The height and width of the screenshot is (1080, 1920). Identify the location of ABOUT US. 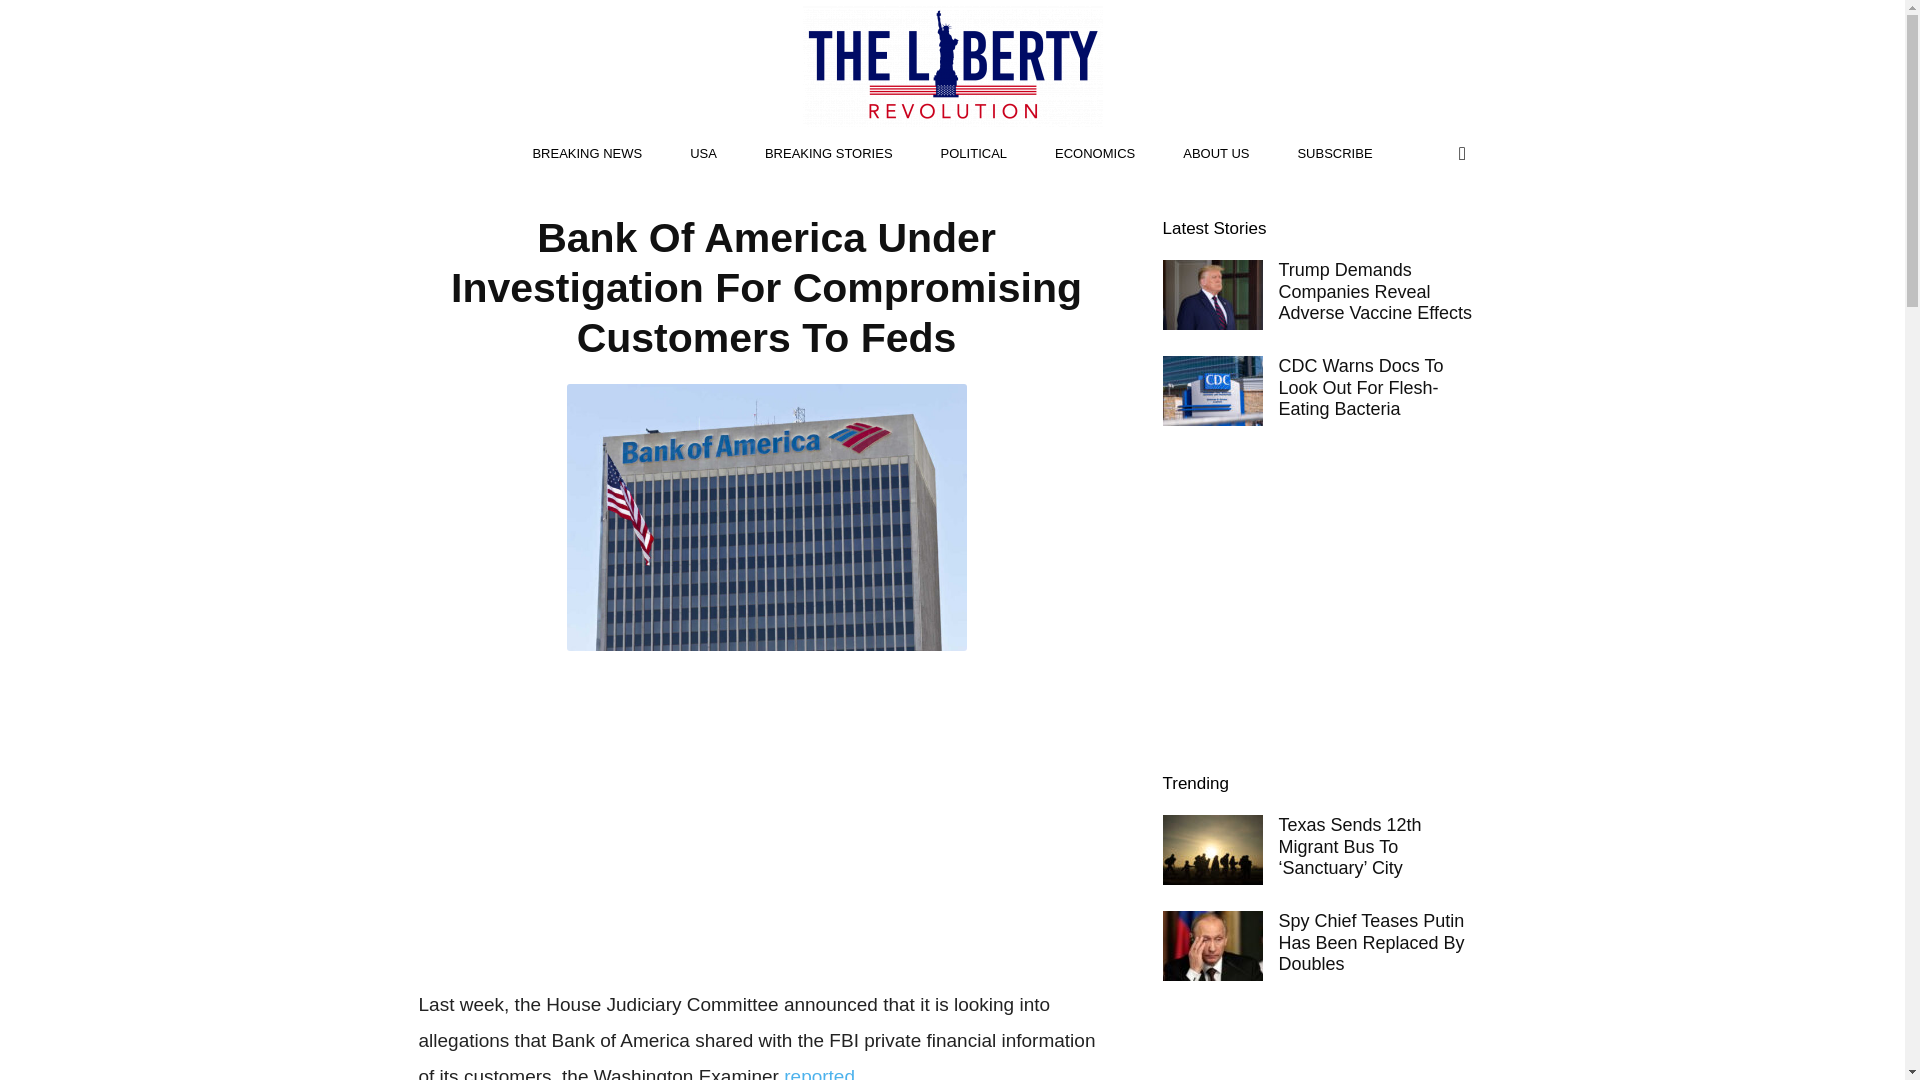
(1216, 154).